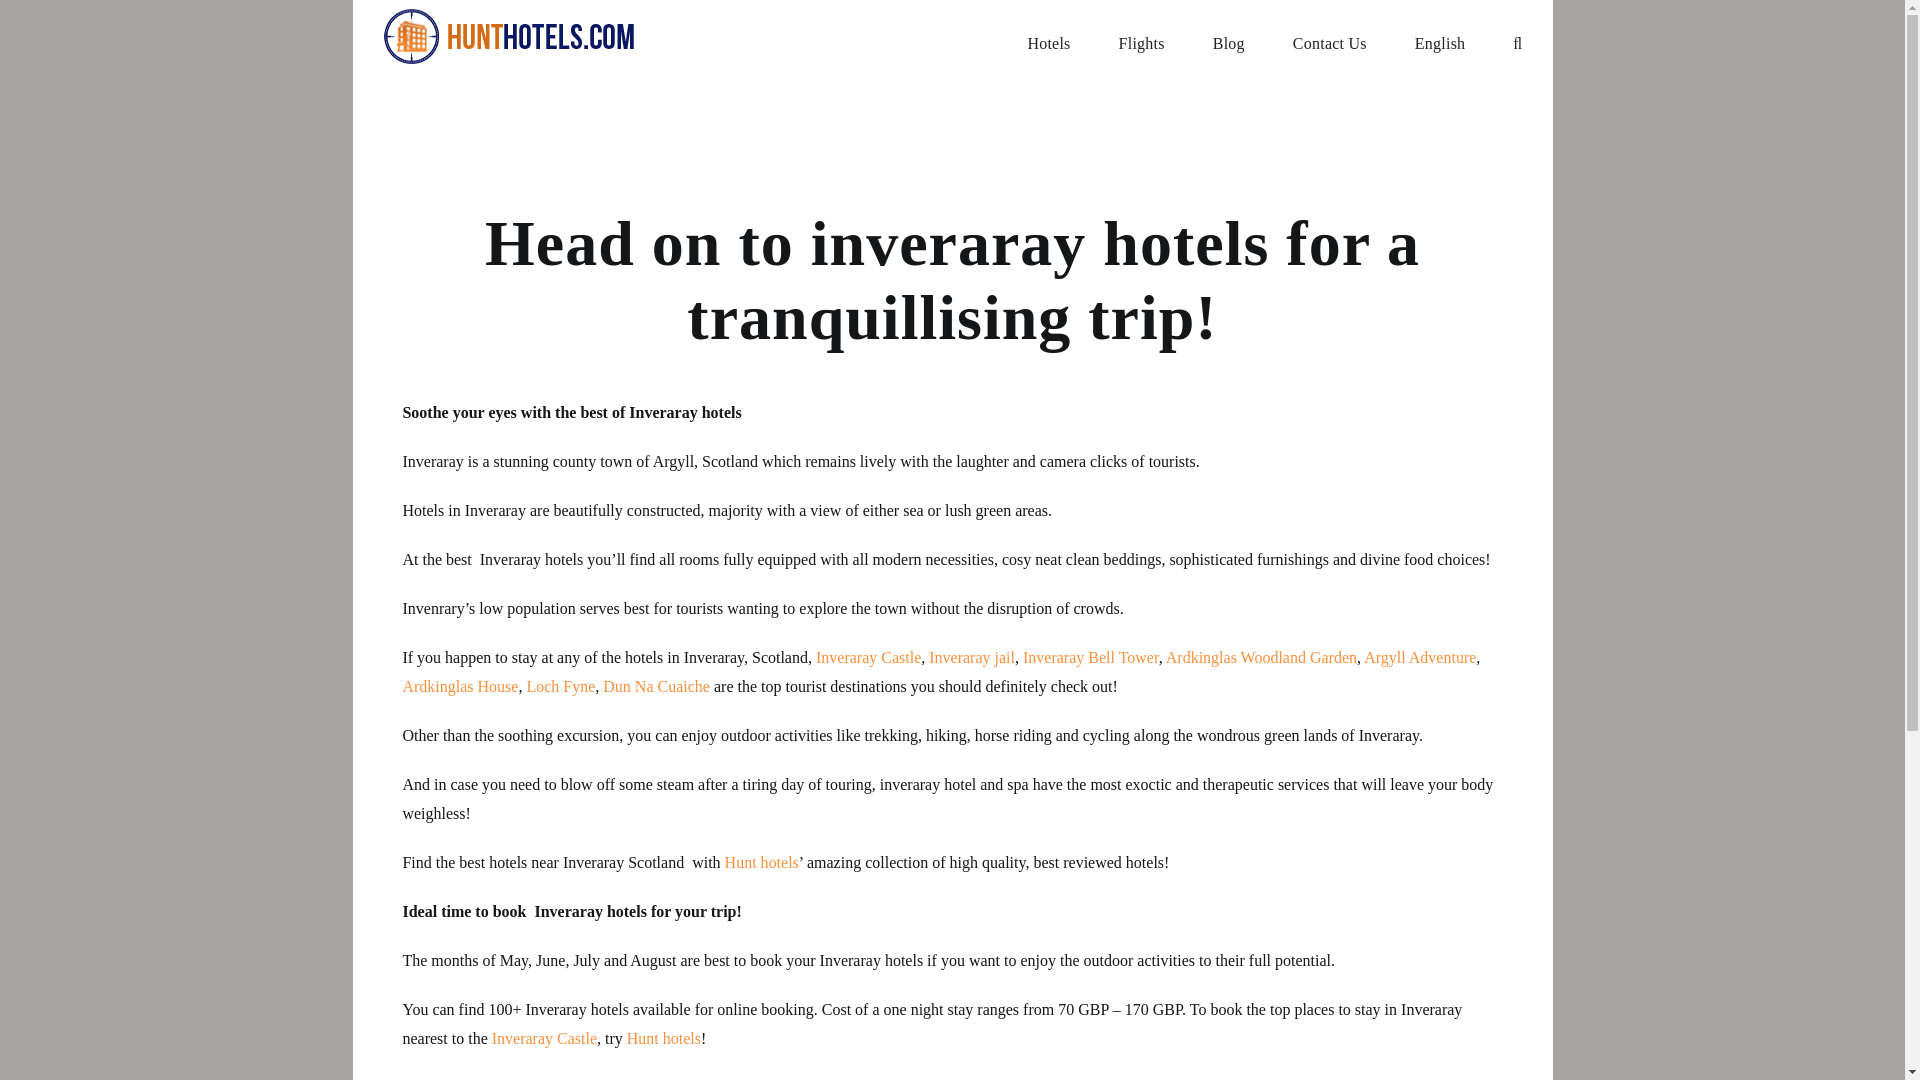 The width and height of the screenshot is (1920, 1080). I want to click on Hunt hotels, so click(762, 862).